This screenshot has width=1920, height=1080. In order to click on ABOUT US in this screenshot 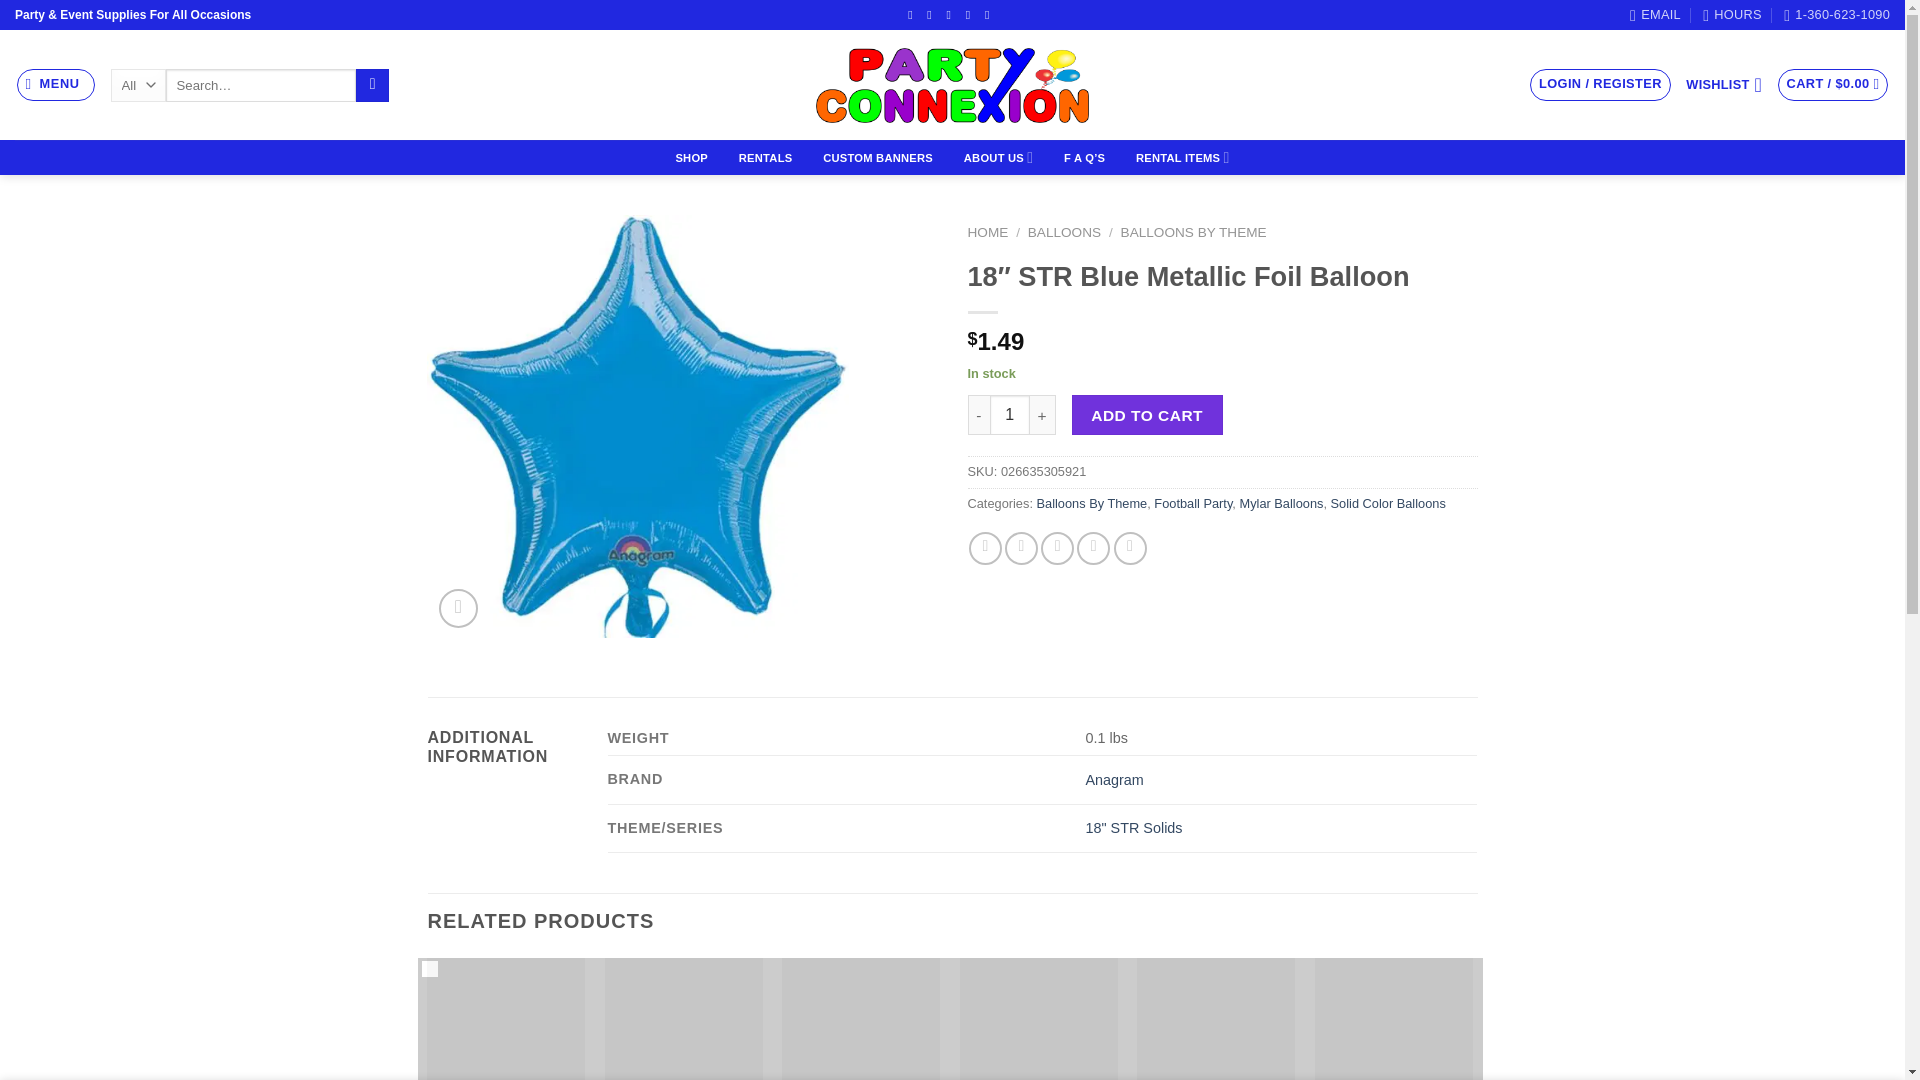, I will do `click(997, 158)`.